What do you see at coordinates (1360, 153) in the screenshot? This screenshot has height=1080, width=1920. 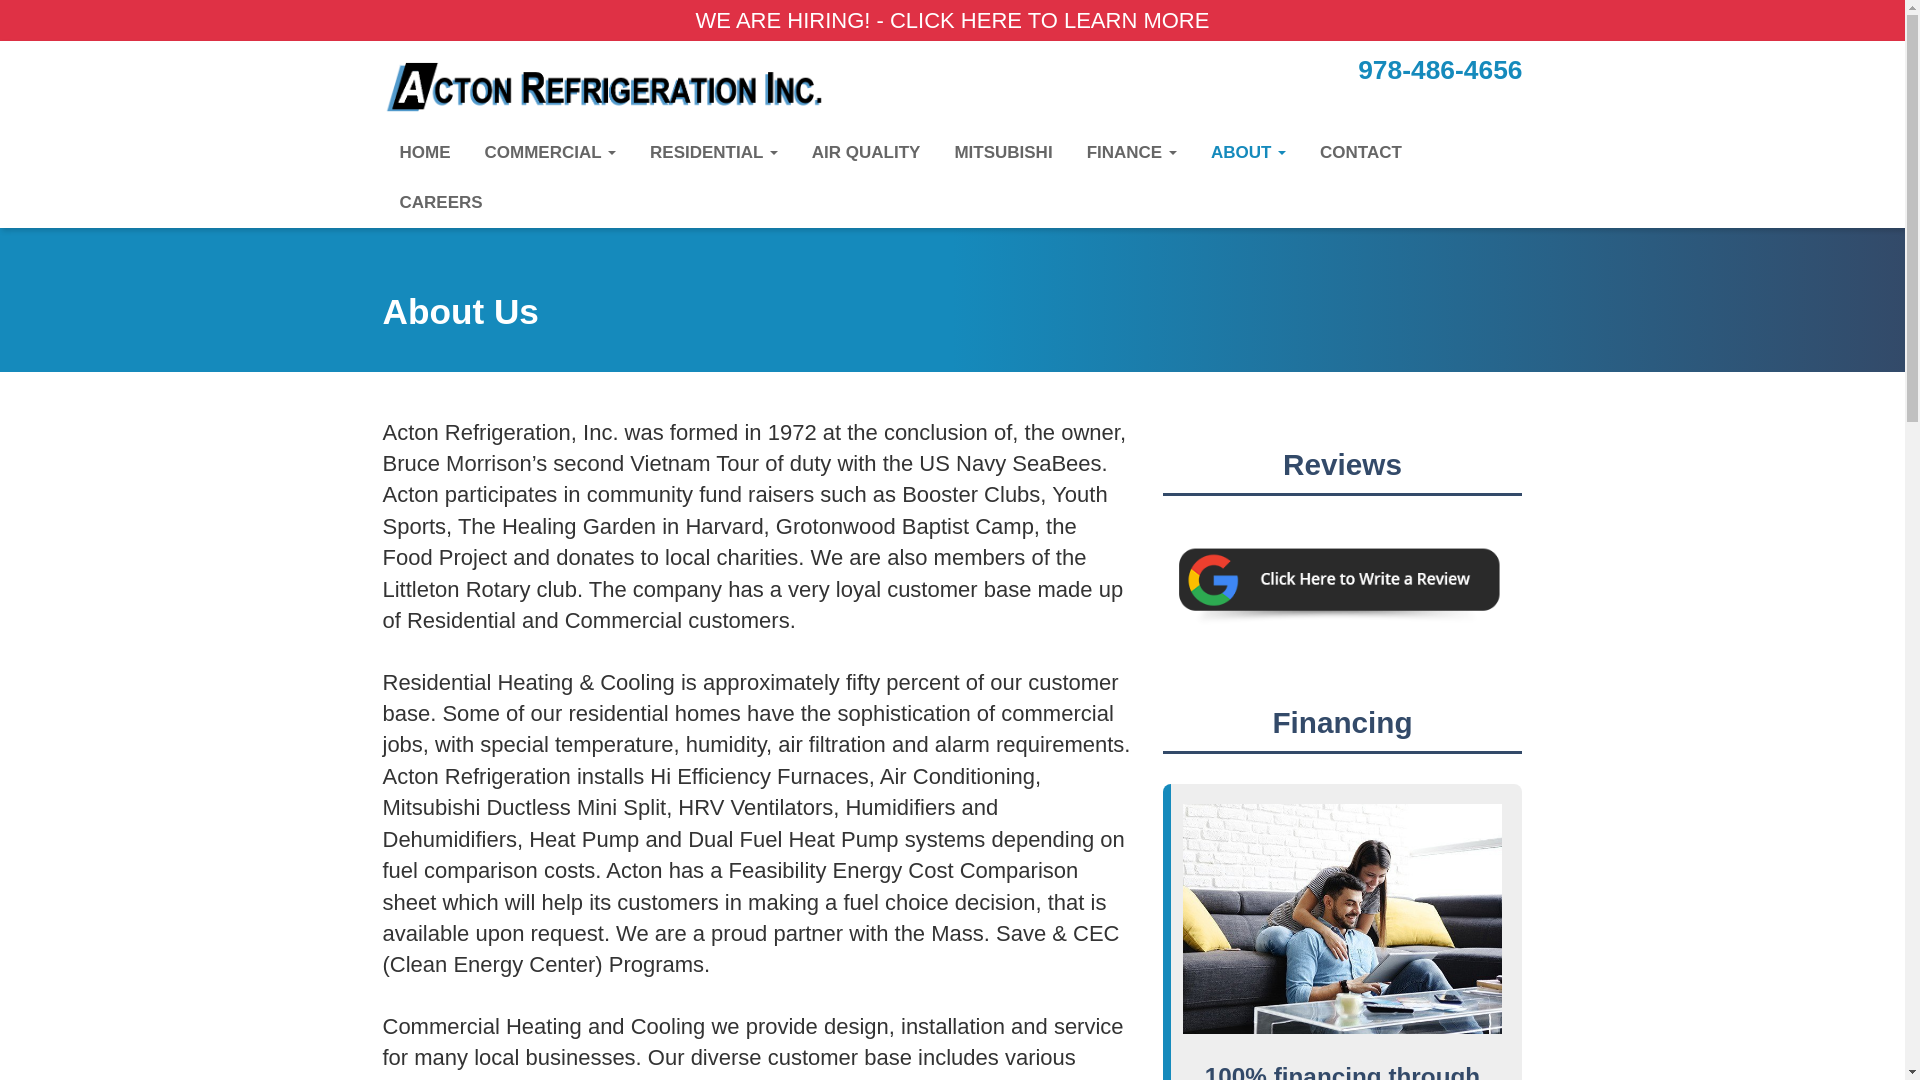 I see `CONTACT` at bounding box center [1360, 153].